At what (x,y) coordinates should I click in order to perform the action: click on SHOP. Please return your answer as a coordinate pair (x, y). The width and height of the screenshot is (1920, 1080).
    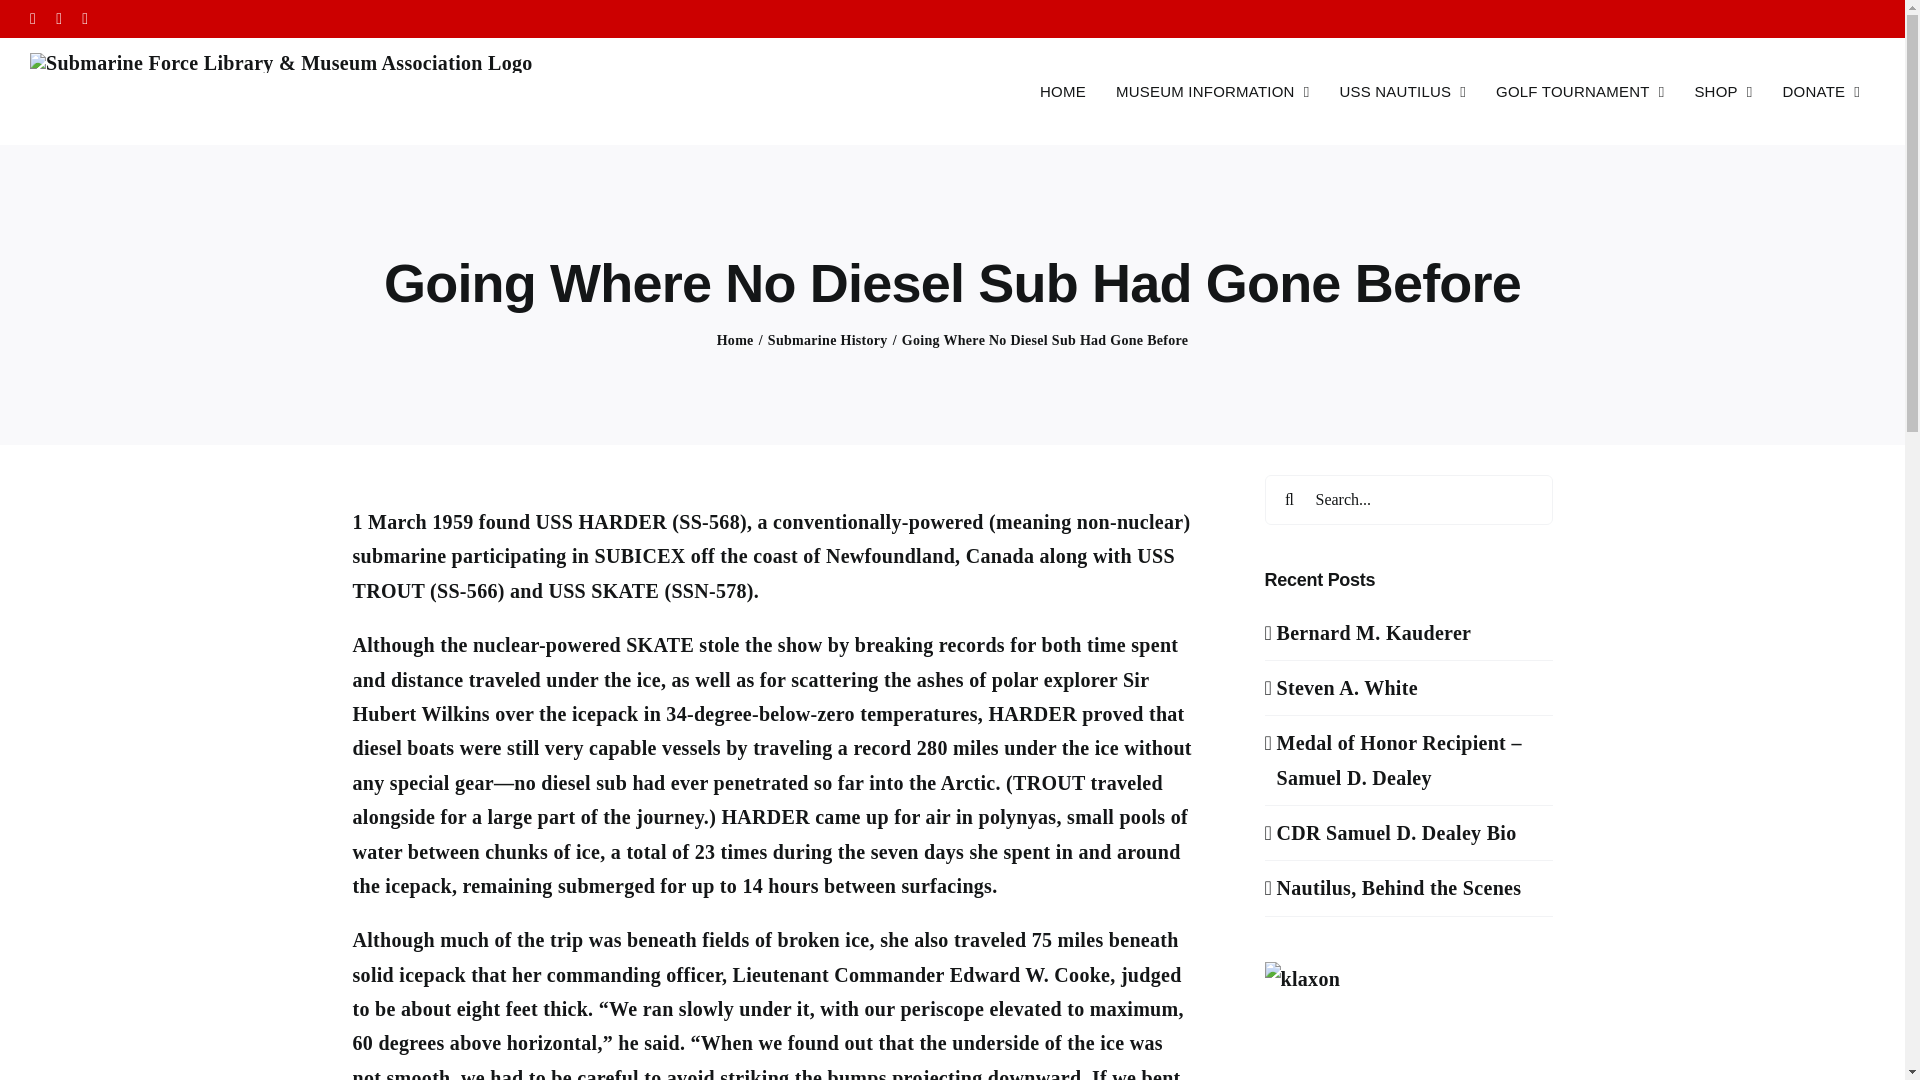
    Looking at the image, I should click on (1722, 90).